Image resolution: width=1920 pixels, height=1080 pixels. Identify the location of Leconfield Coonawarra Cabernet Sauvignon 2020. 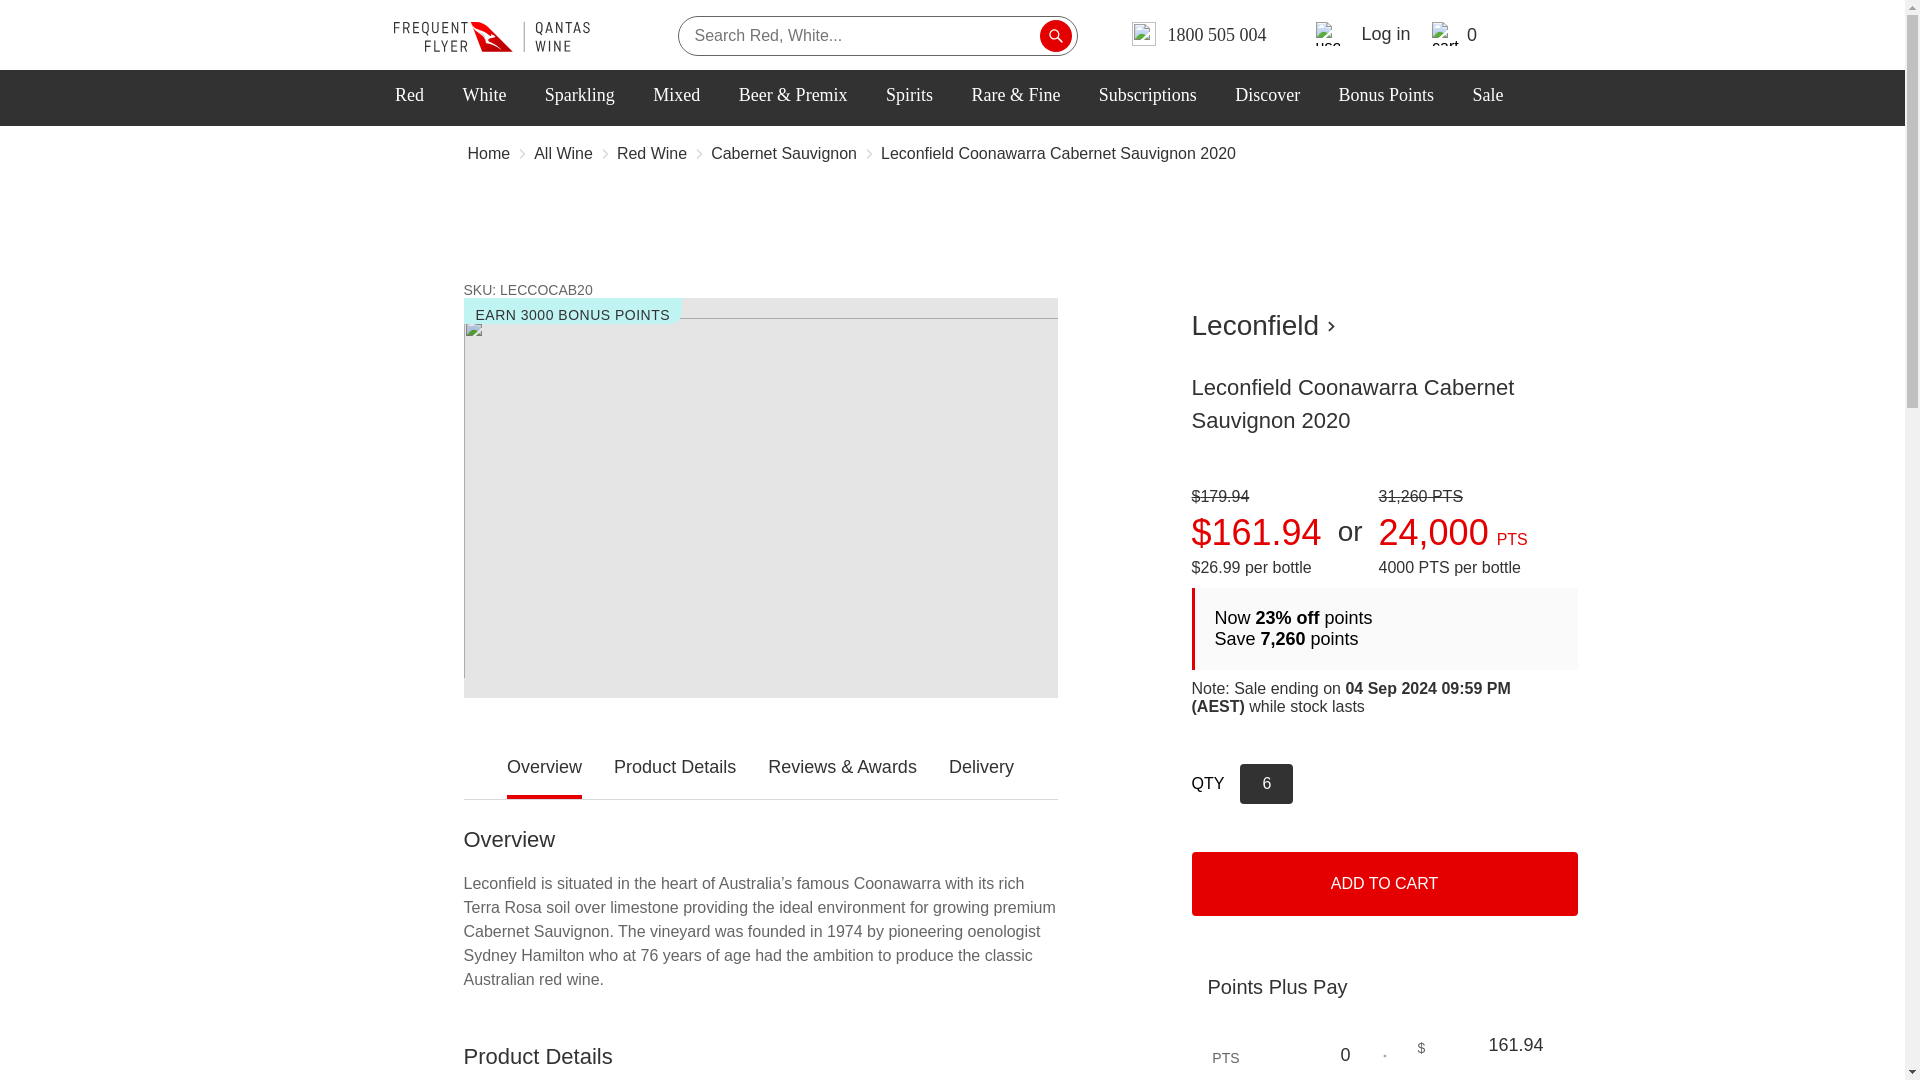
(1058, 156).